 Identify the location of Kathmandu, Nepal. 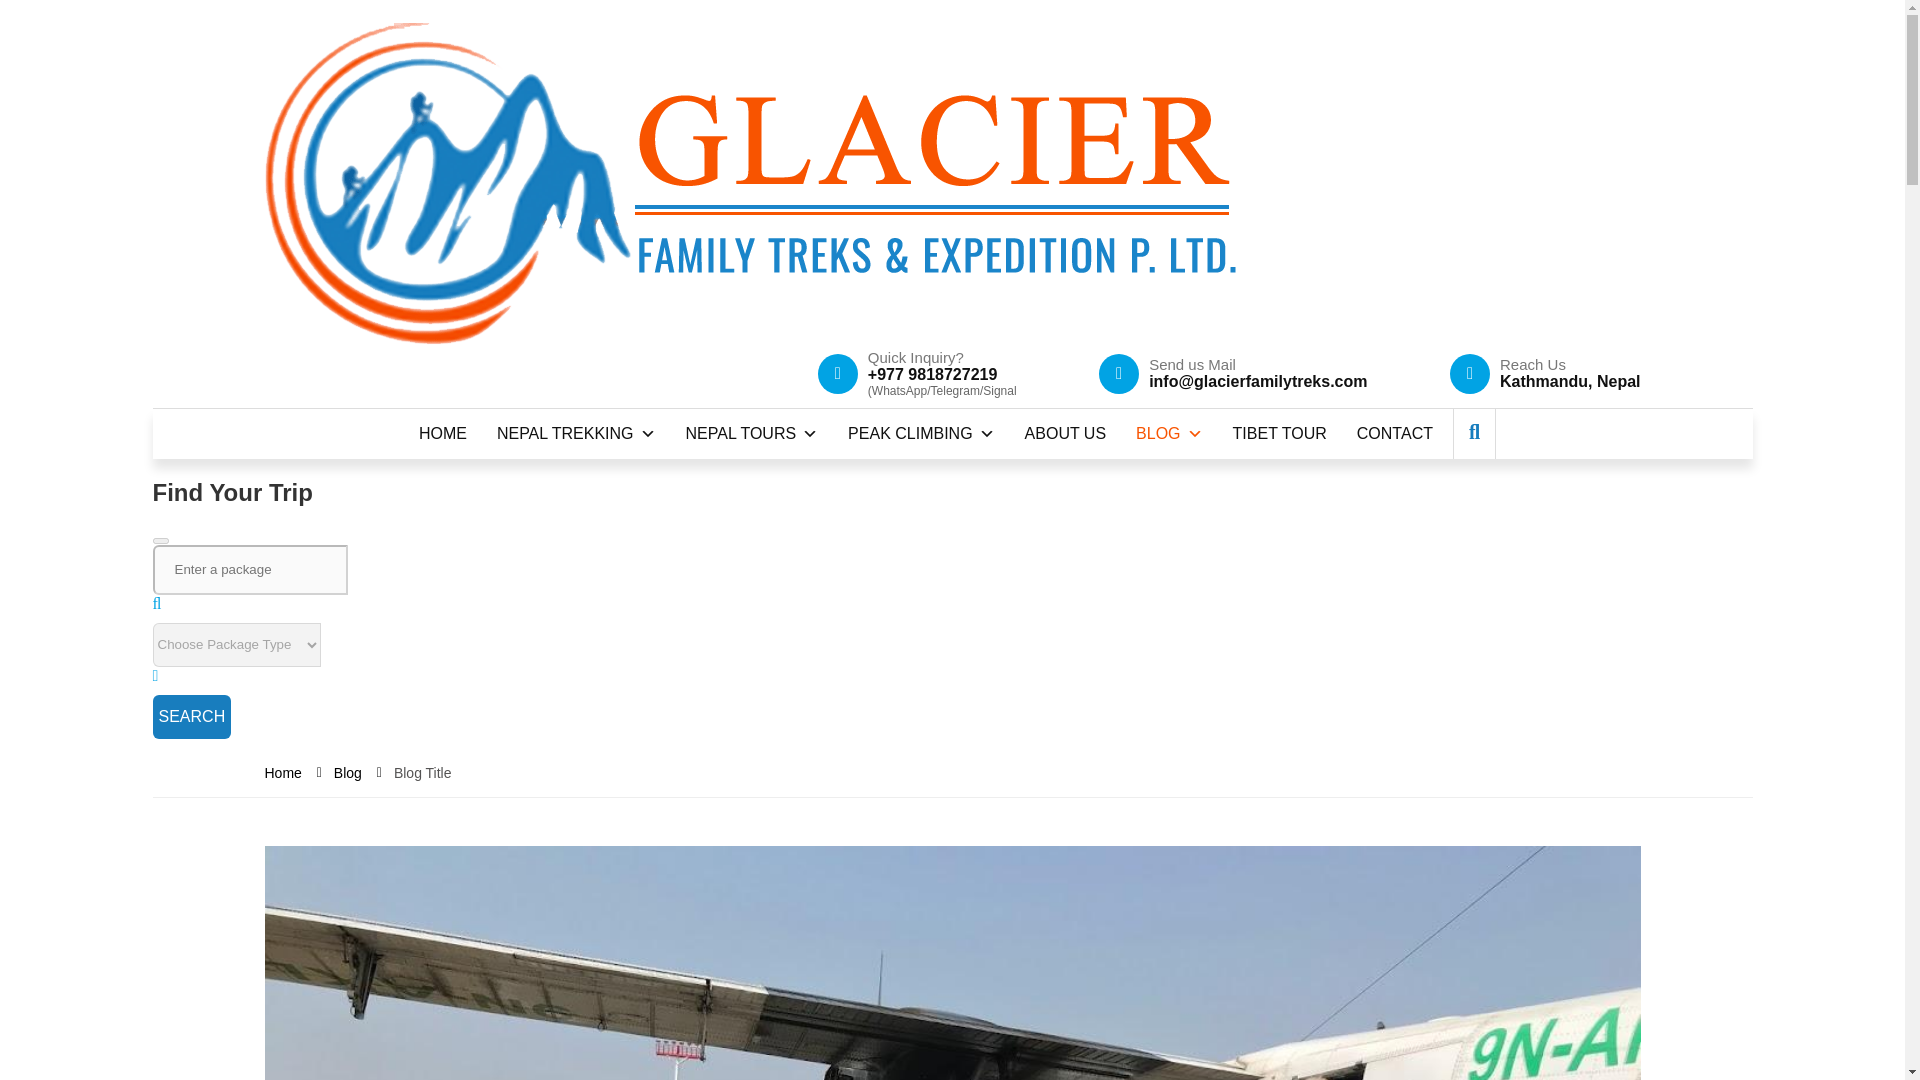
(1569, 380).